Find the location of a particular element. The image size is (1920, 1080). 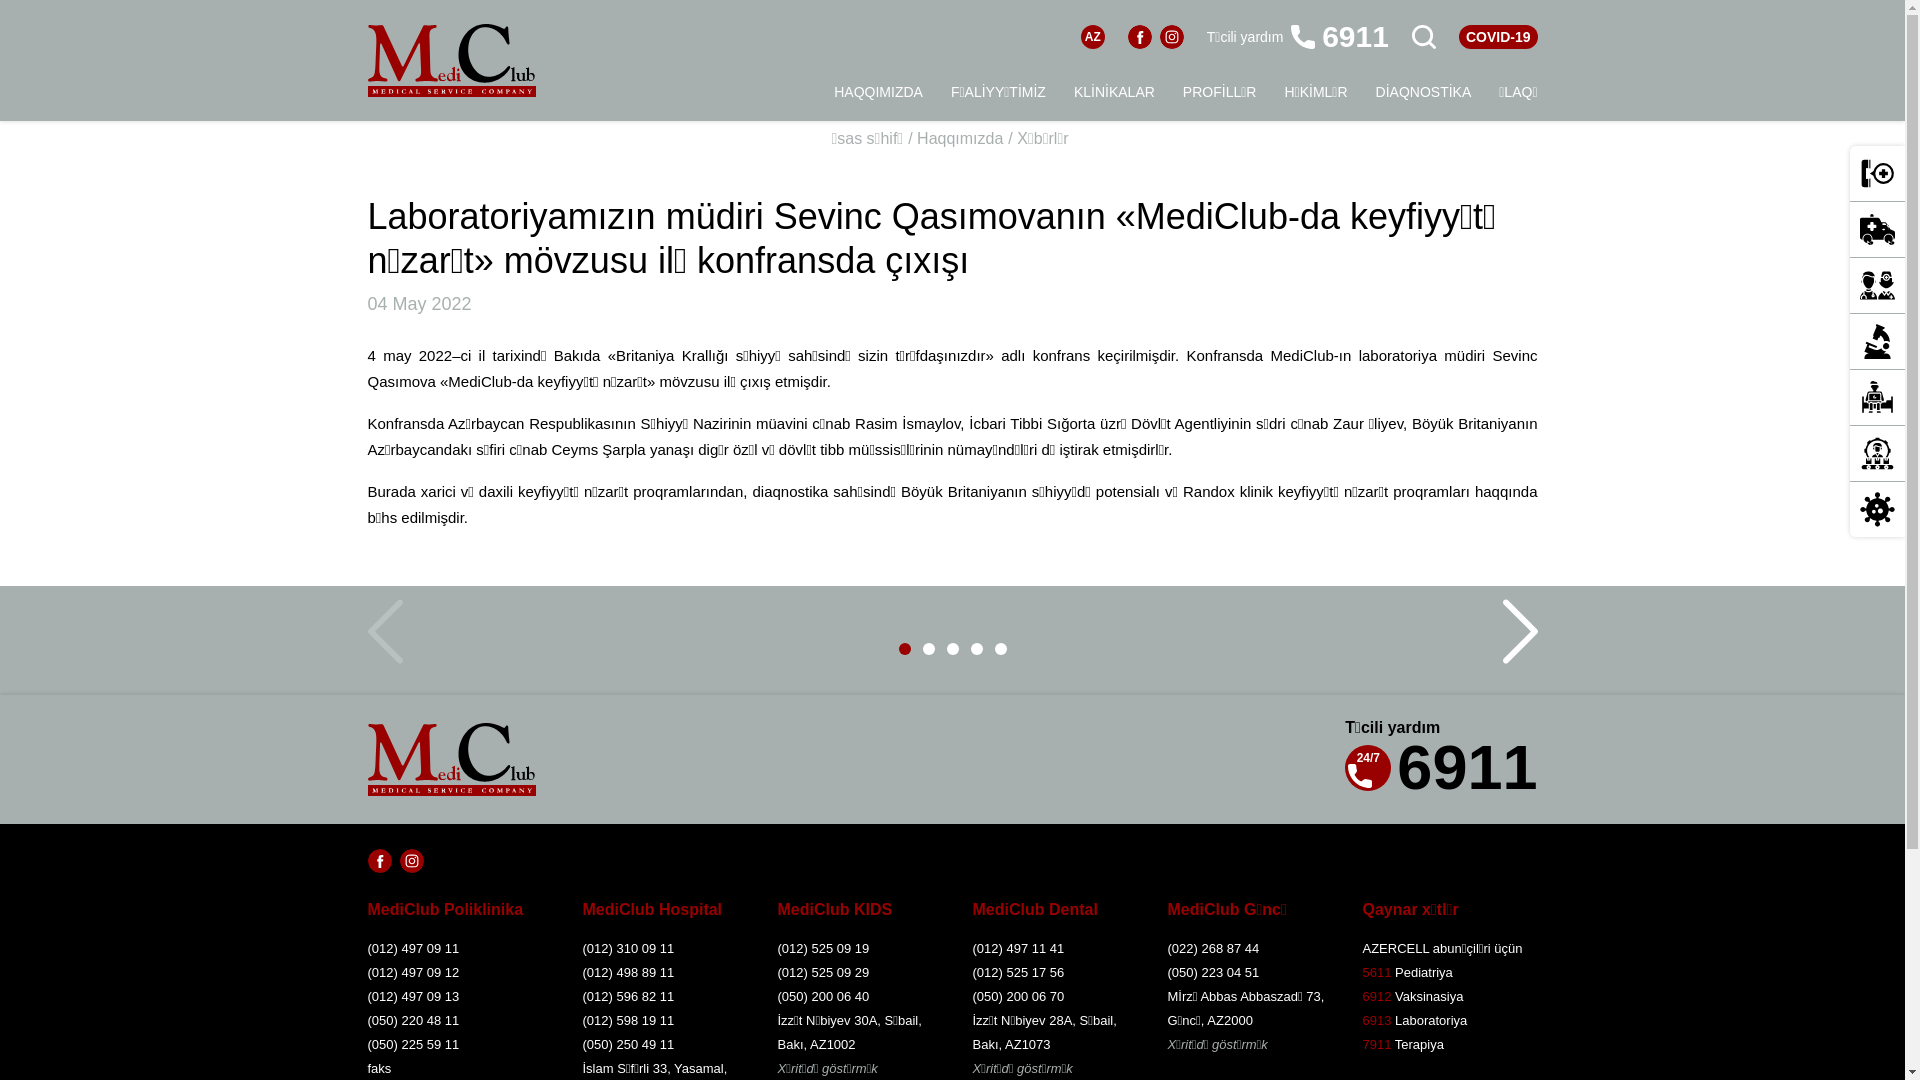

6912 is located at coordinates (1376, 996).